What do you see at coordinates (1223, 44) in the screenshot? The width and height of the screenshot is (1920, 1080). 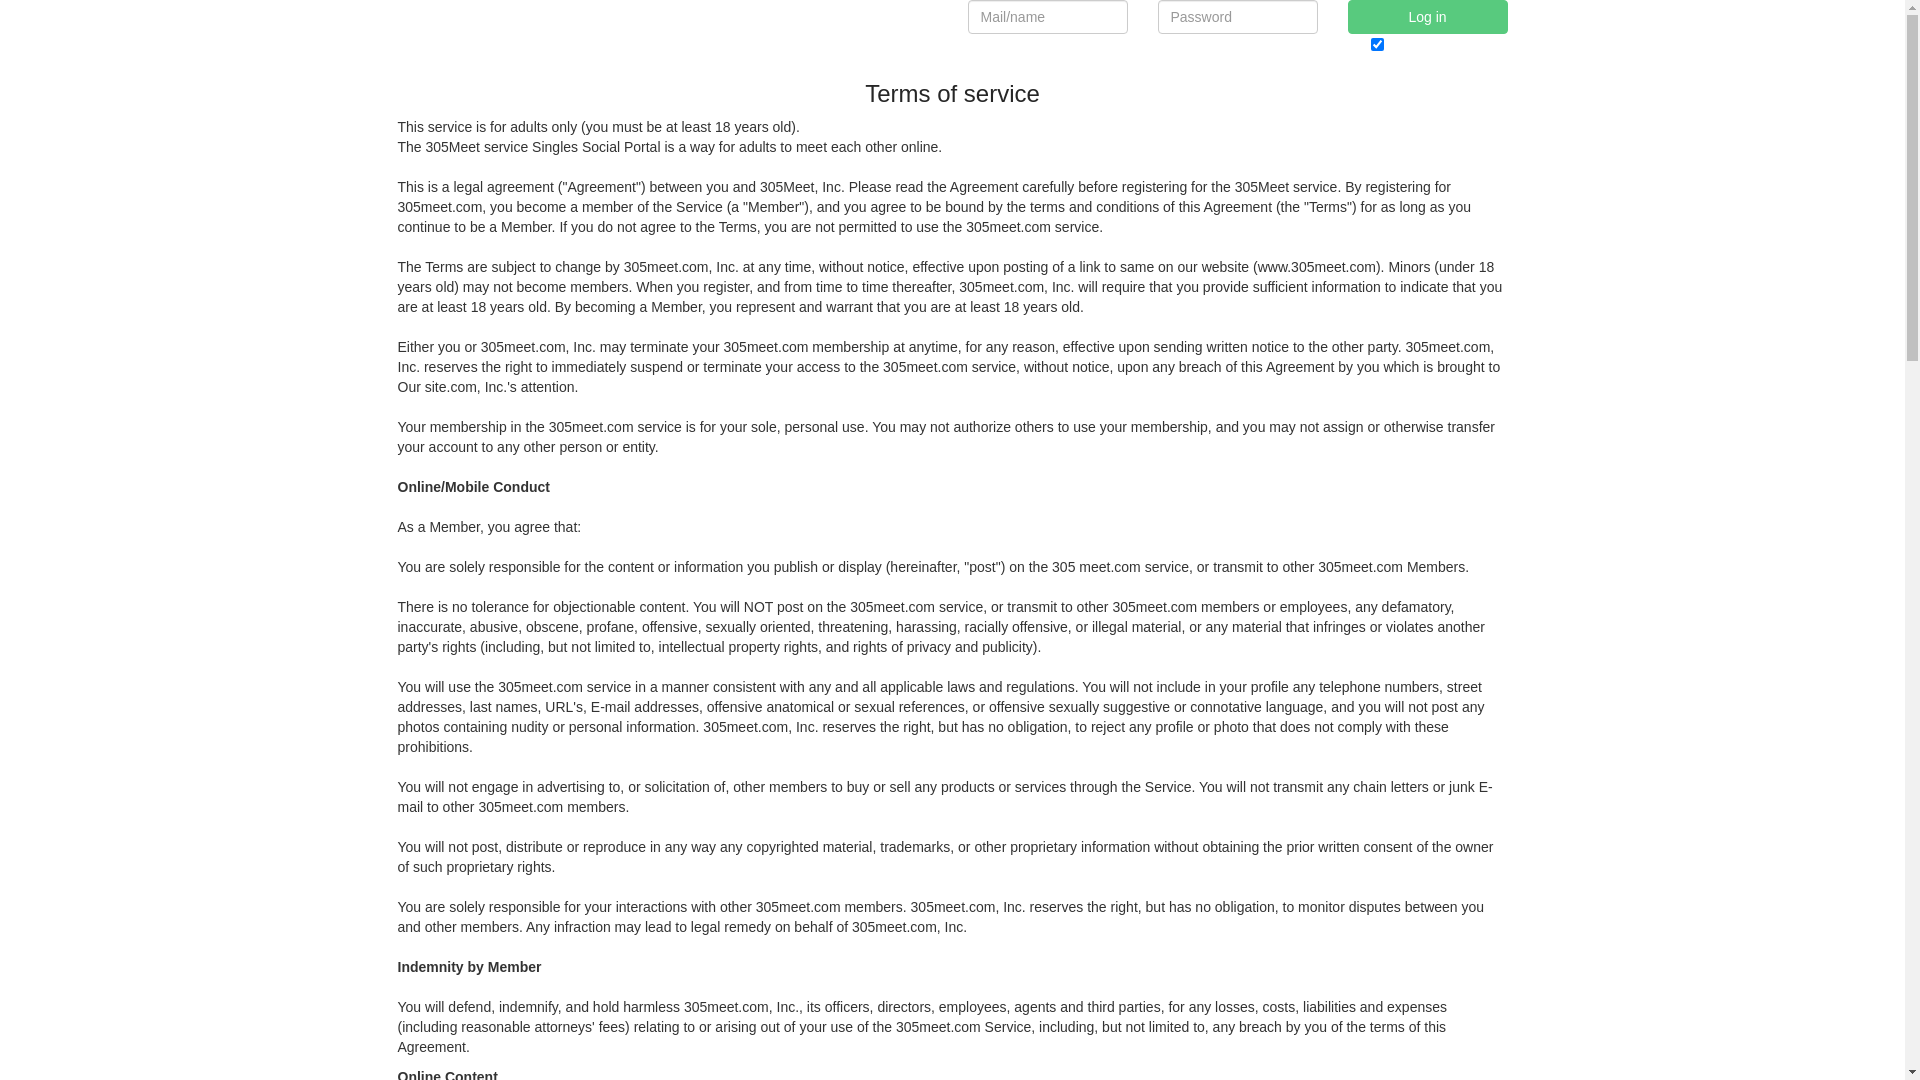 I see `Forgot password?` at bounding box center [1223, 44].